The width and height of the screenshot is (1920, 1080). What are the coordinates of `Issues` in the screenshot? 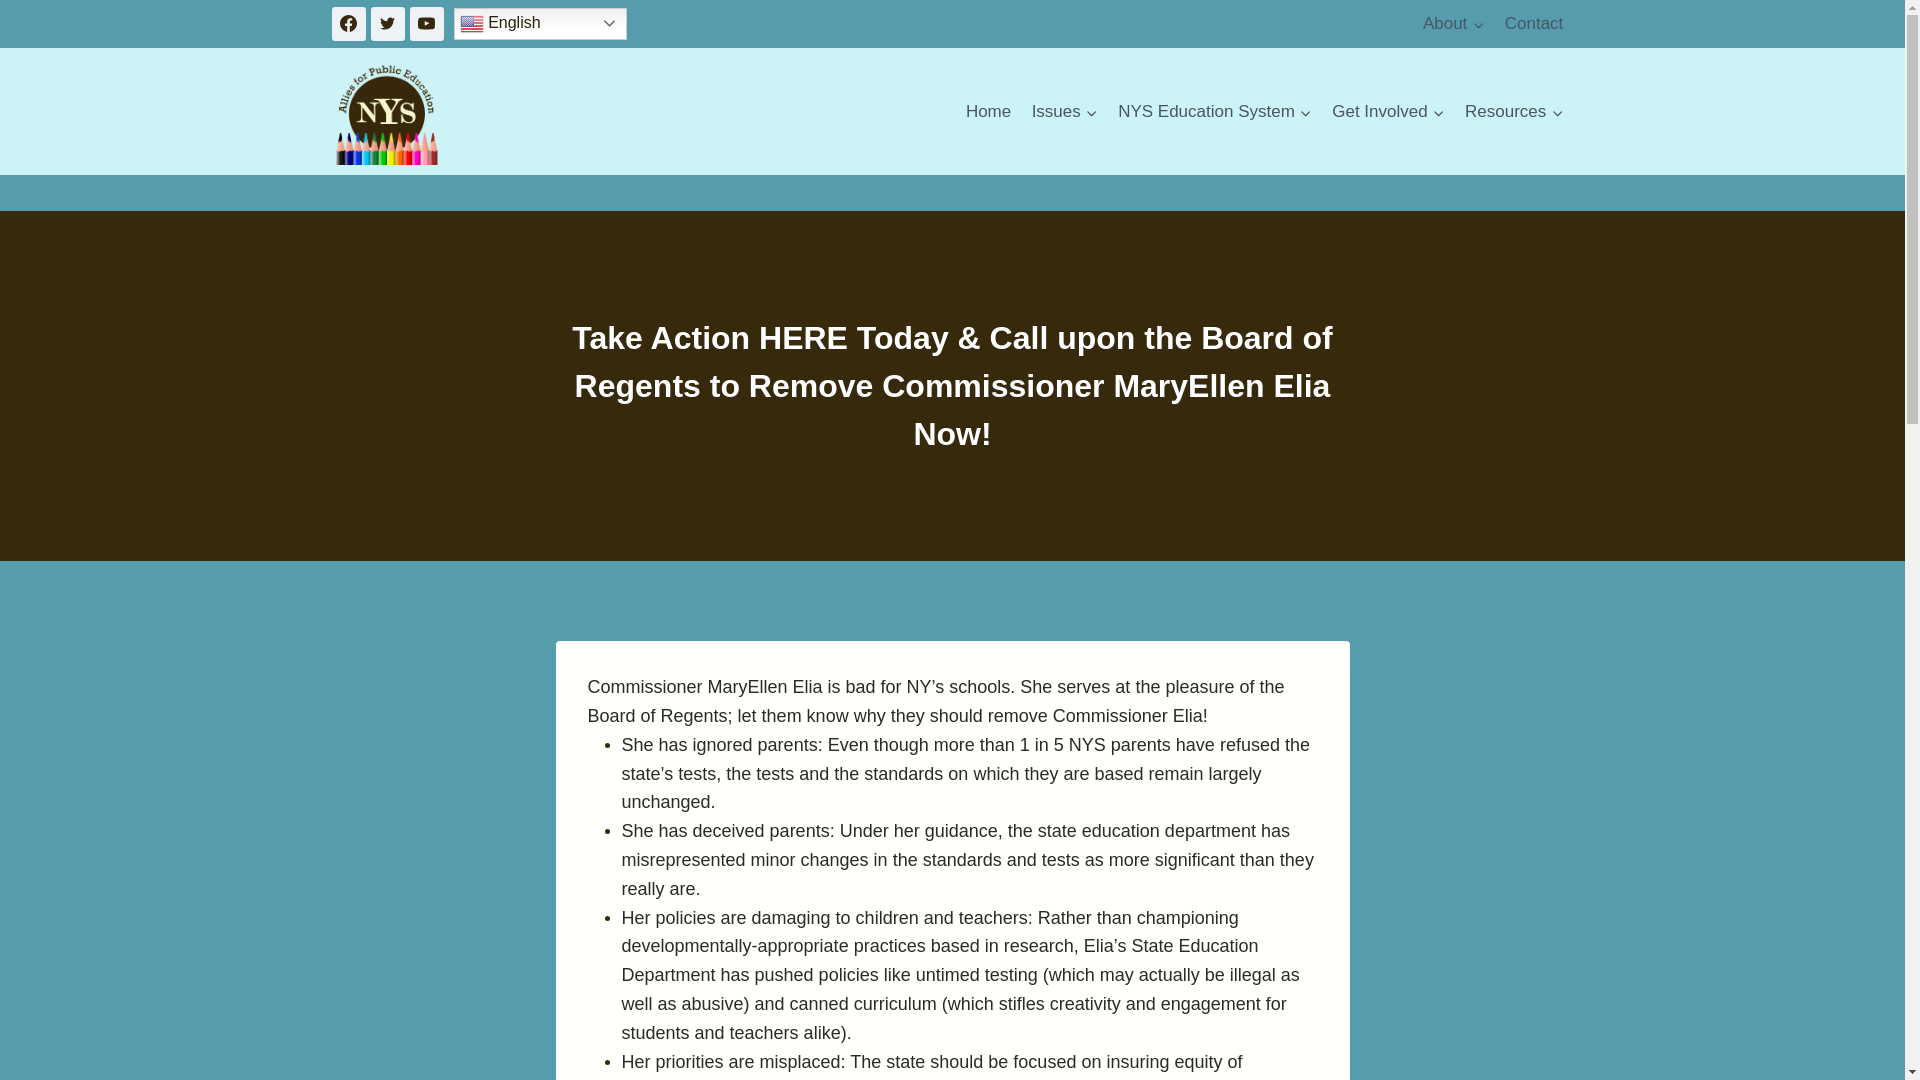 It's located at (1064, 112).